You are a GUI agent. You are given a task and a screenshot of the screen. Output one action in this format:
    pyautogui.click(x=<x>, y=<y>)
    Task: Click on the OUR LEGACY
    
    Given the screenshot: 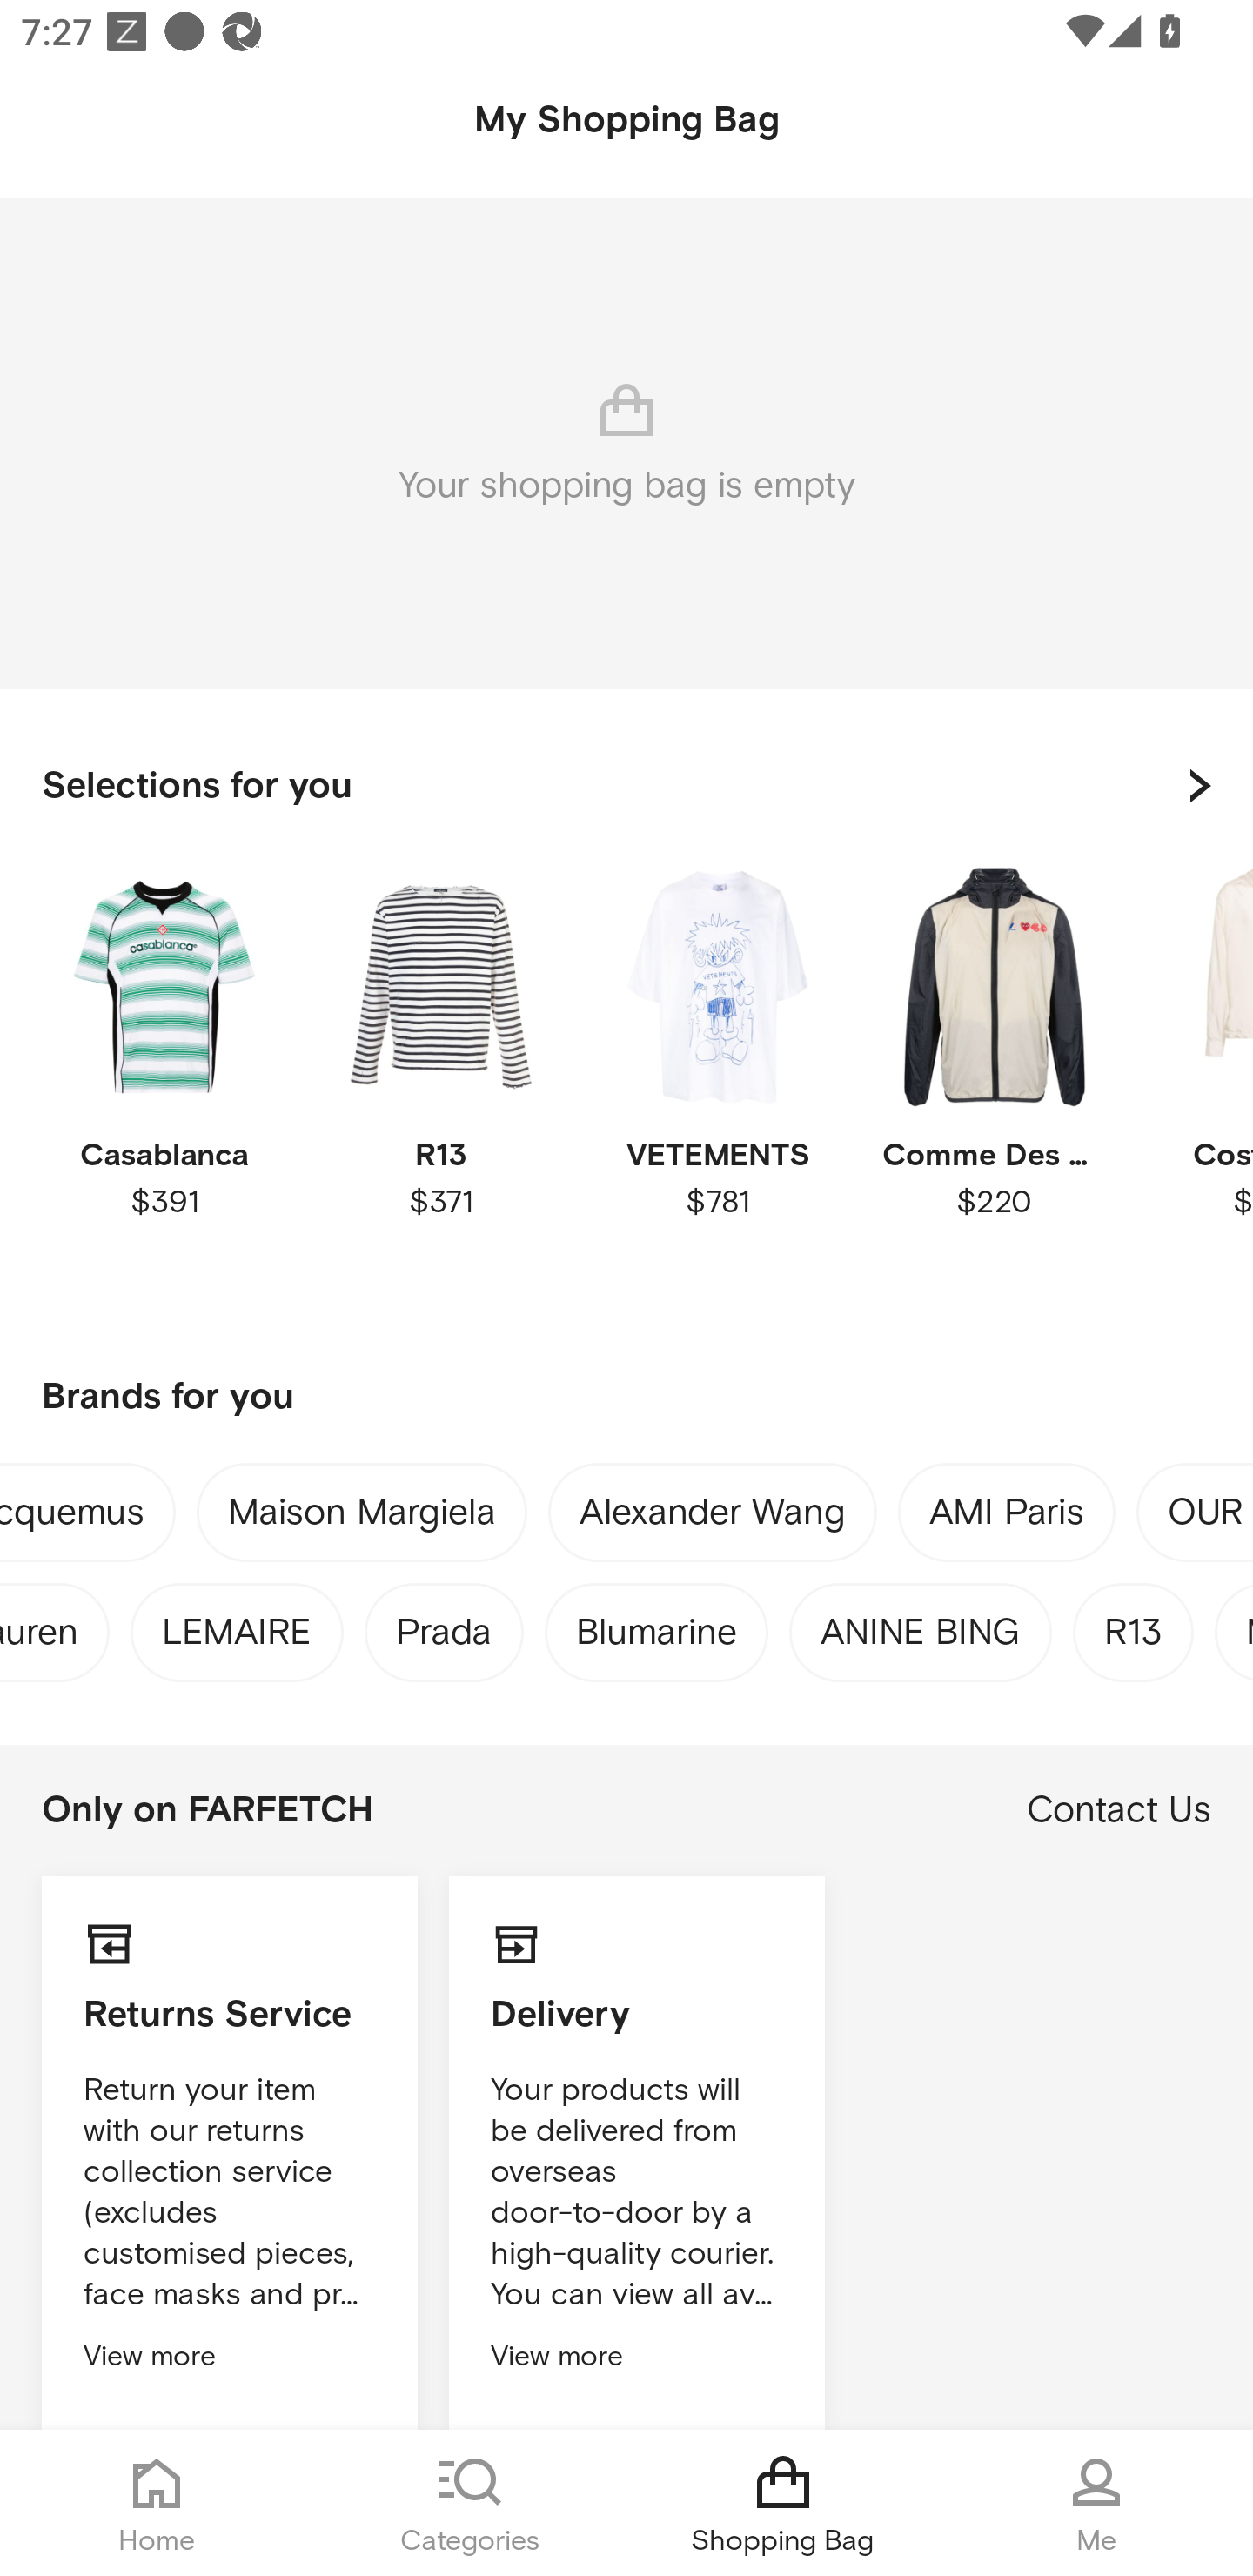 What is the action you would take?
    pyautogui.click(x=1210, y=1518)
    